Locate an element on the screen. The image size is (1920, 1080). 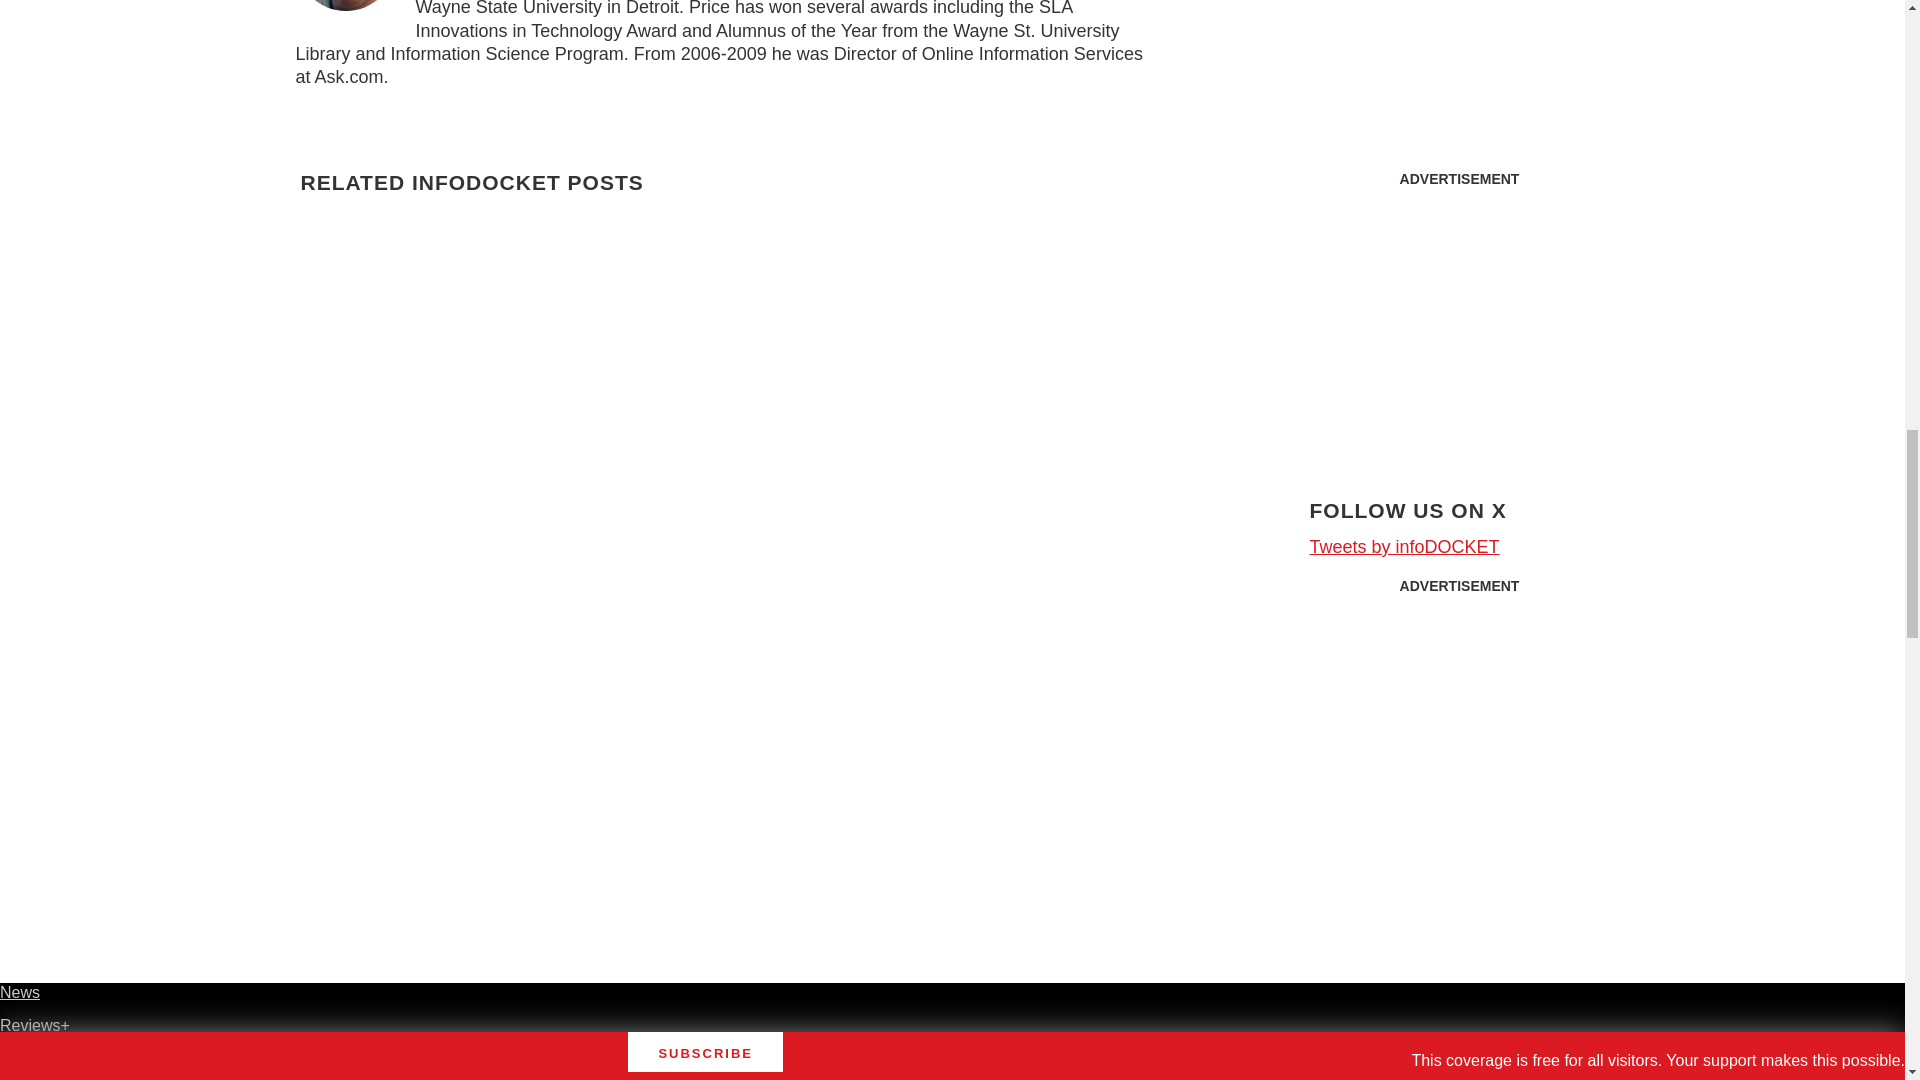
3rd party ad content is located at coordinates (1460, 730).